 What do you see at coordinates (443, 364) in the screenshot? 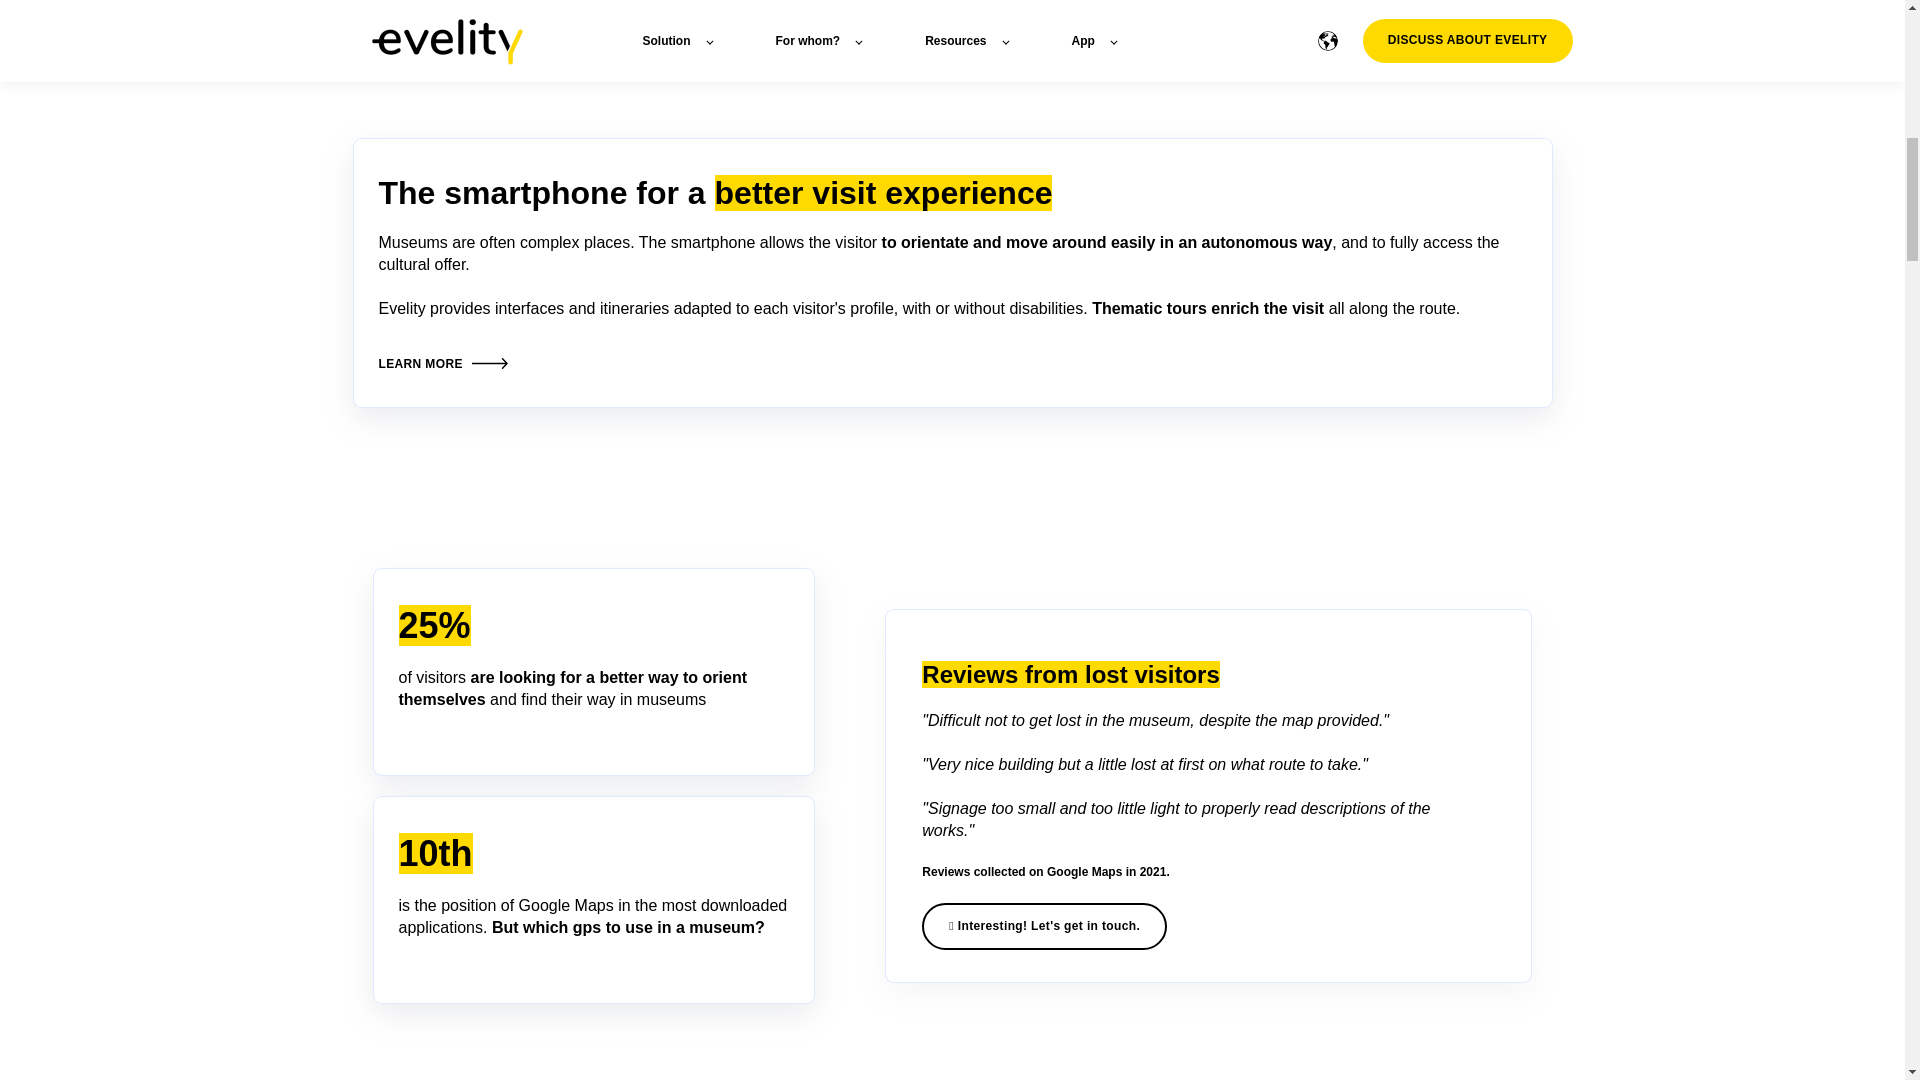
I see `LEARN MORE` at bounding box center [443, 364].